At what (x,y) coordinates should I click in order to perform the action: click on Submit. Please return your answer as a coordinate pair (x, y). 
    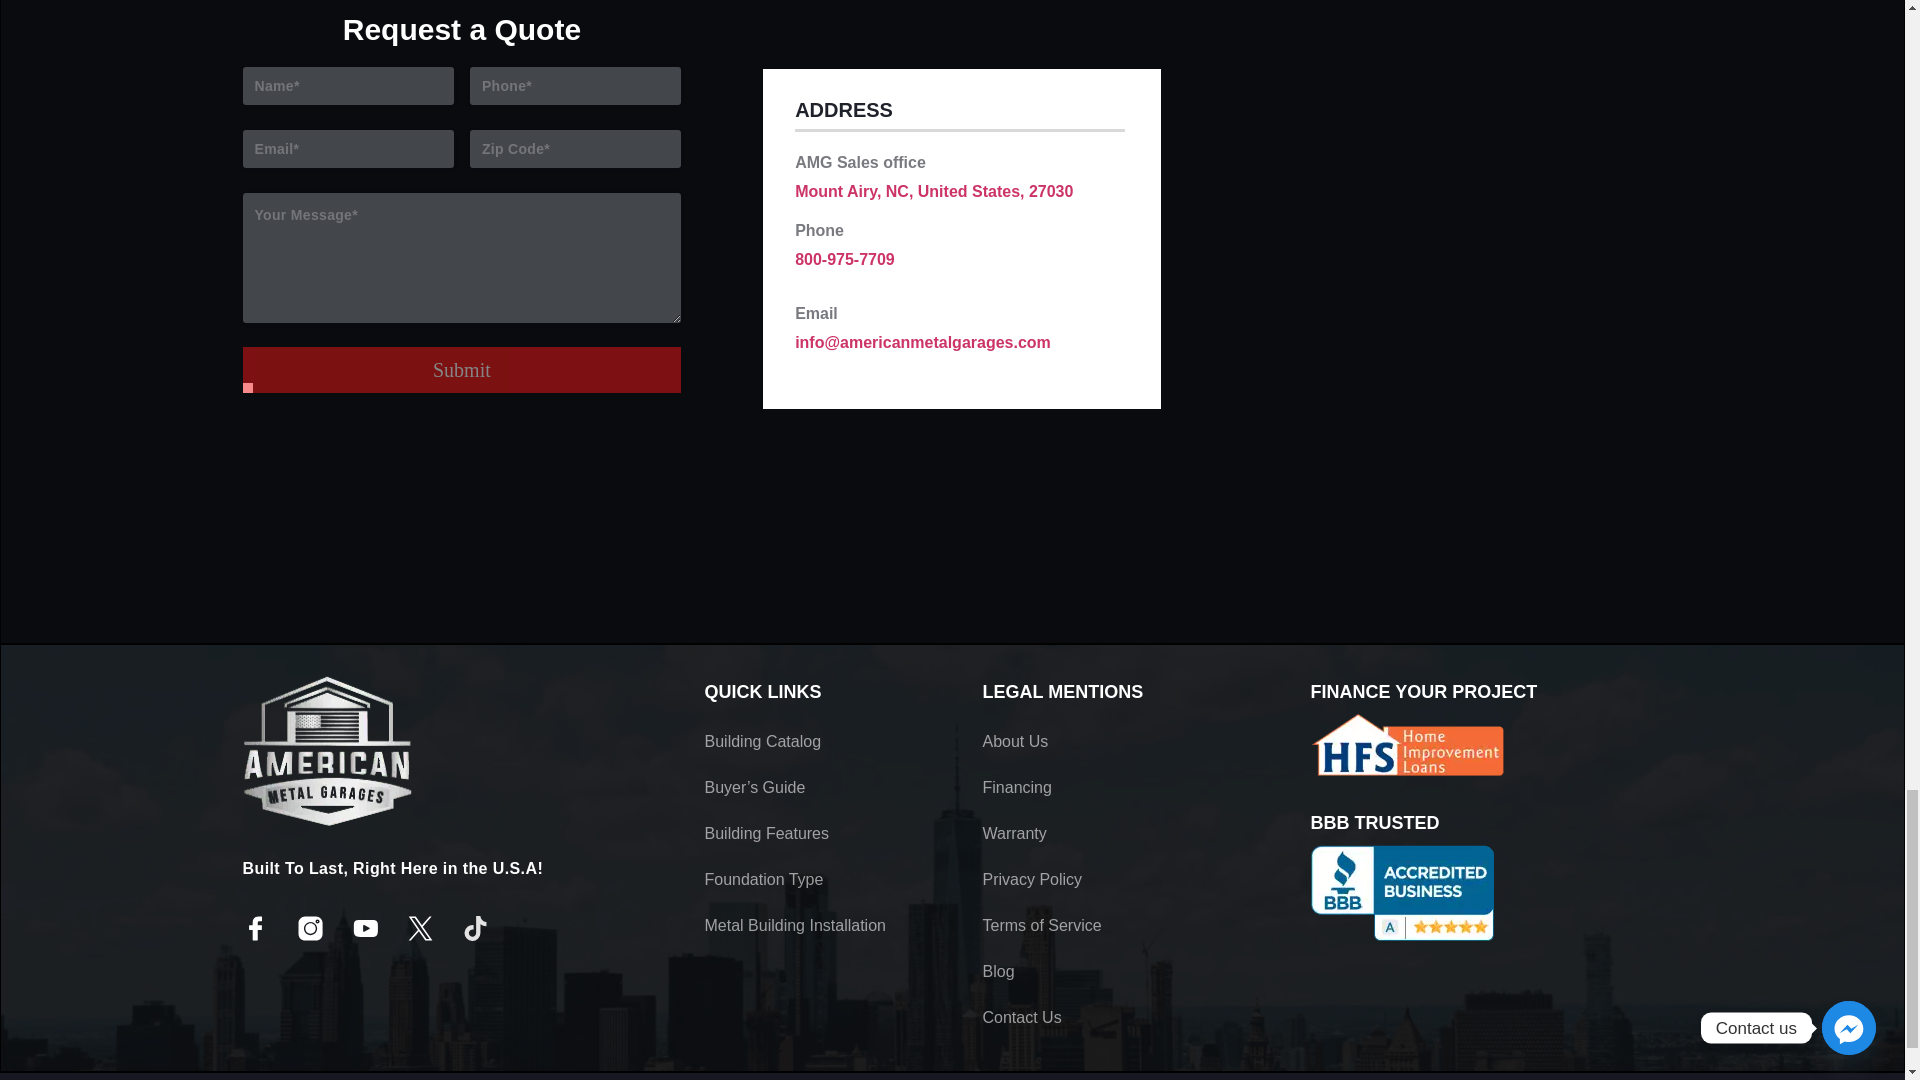
    Looking at the image, I should click on (461, 370).